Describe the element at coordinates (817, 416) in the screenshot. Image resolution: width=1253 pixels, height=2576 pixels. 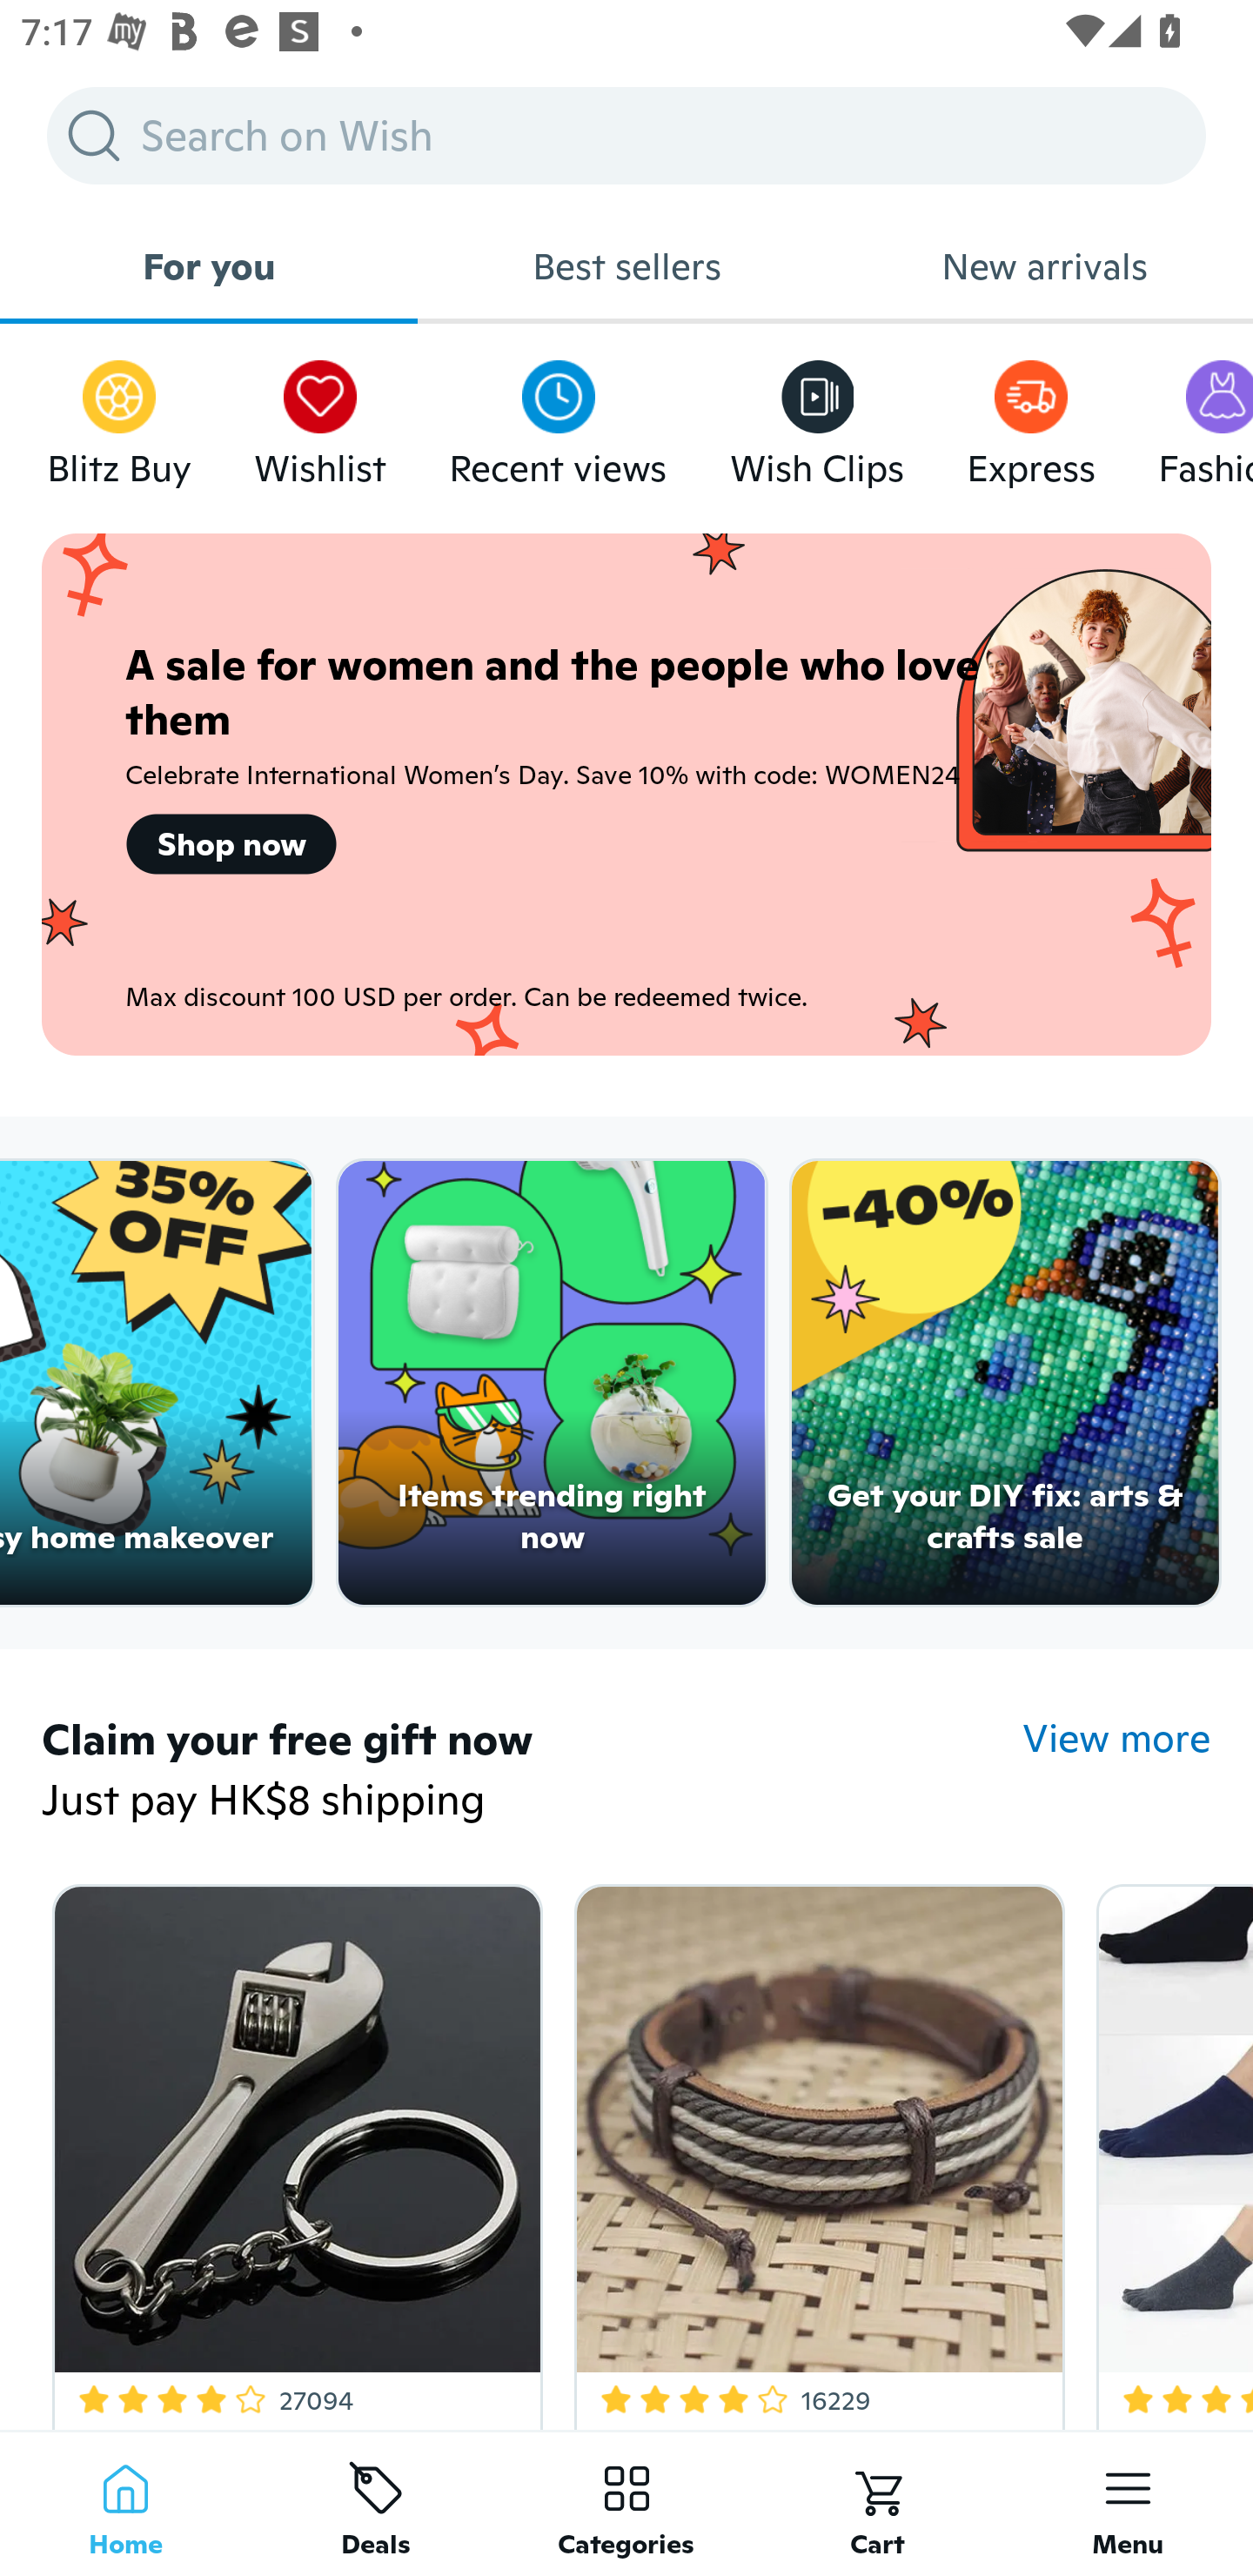
I see `Wish Clips` at that location.